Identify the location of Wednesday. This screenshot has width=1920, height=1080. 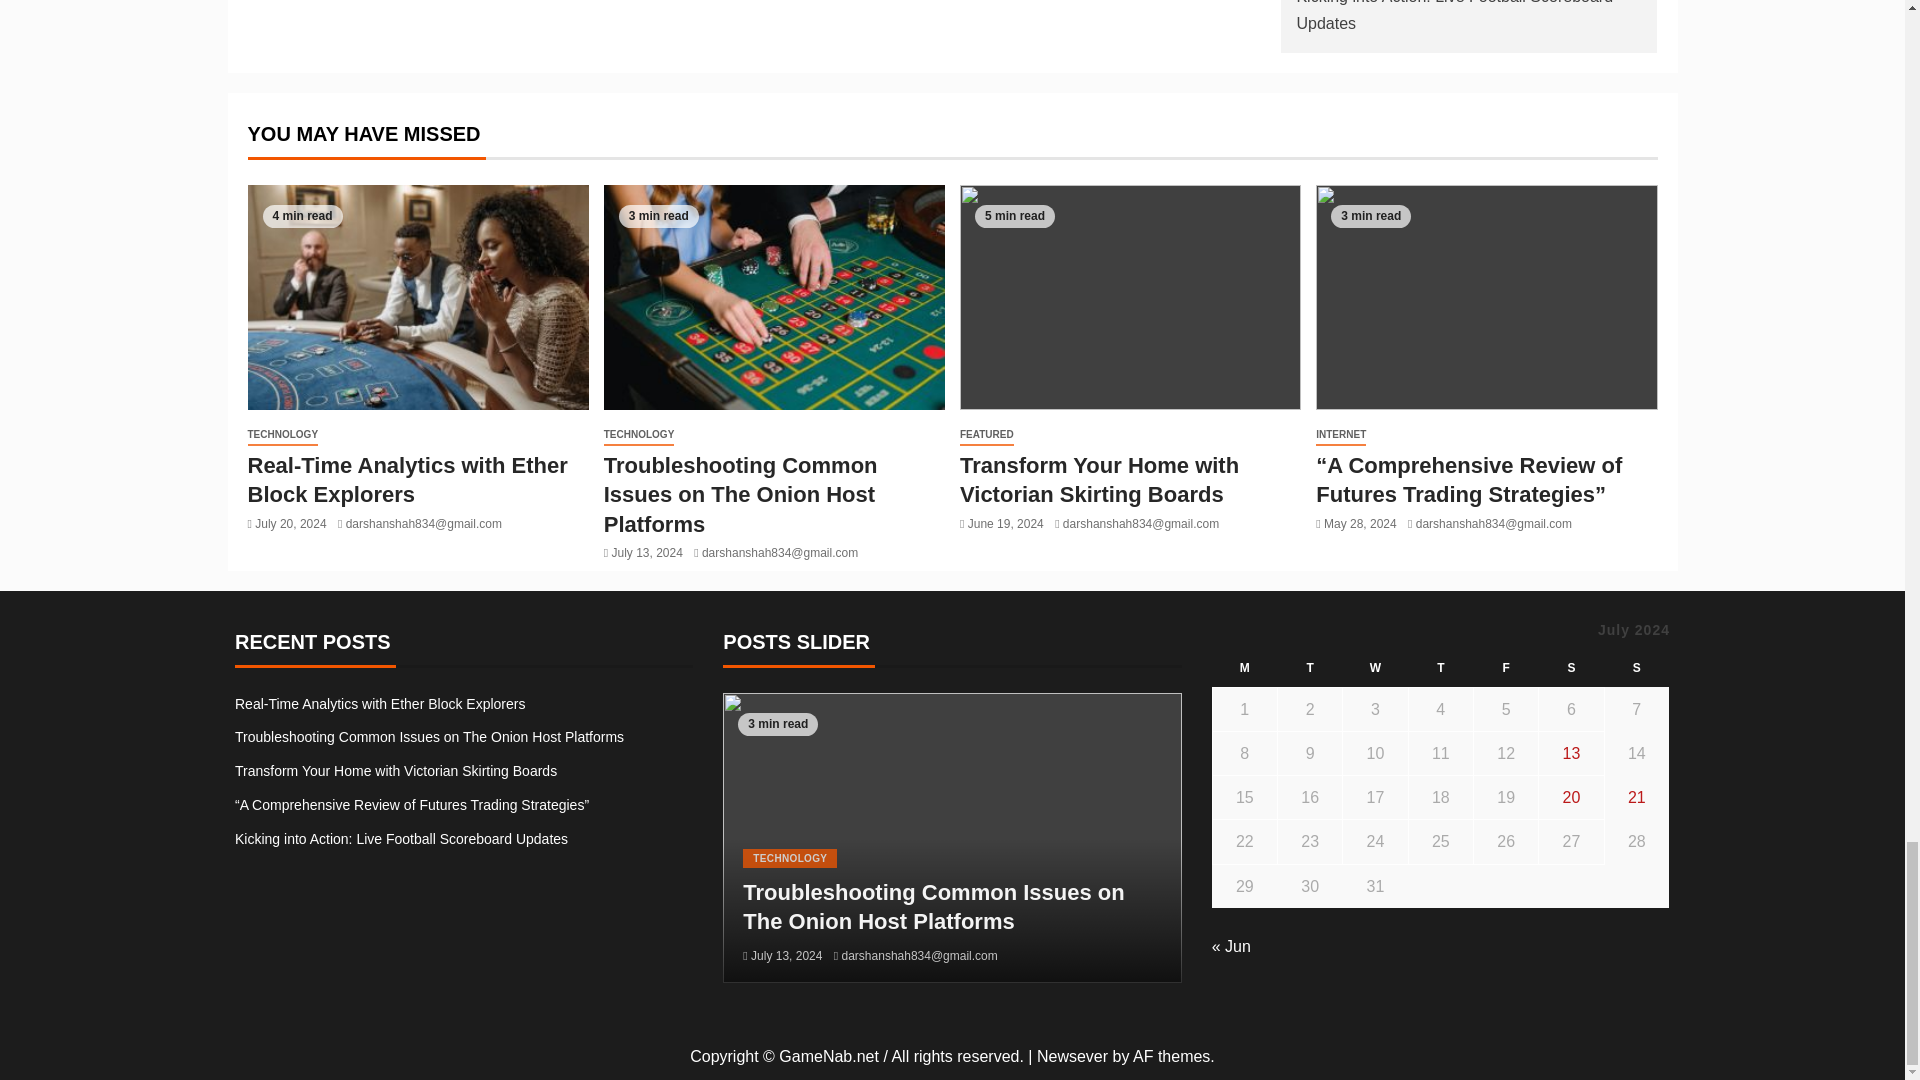
(1374, 668).